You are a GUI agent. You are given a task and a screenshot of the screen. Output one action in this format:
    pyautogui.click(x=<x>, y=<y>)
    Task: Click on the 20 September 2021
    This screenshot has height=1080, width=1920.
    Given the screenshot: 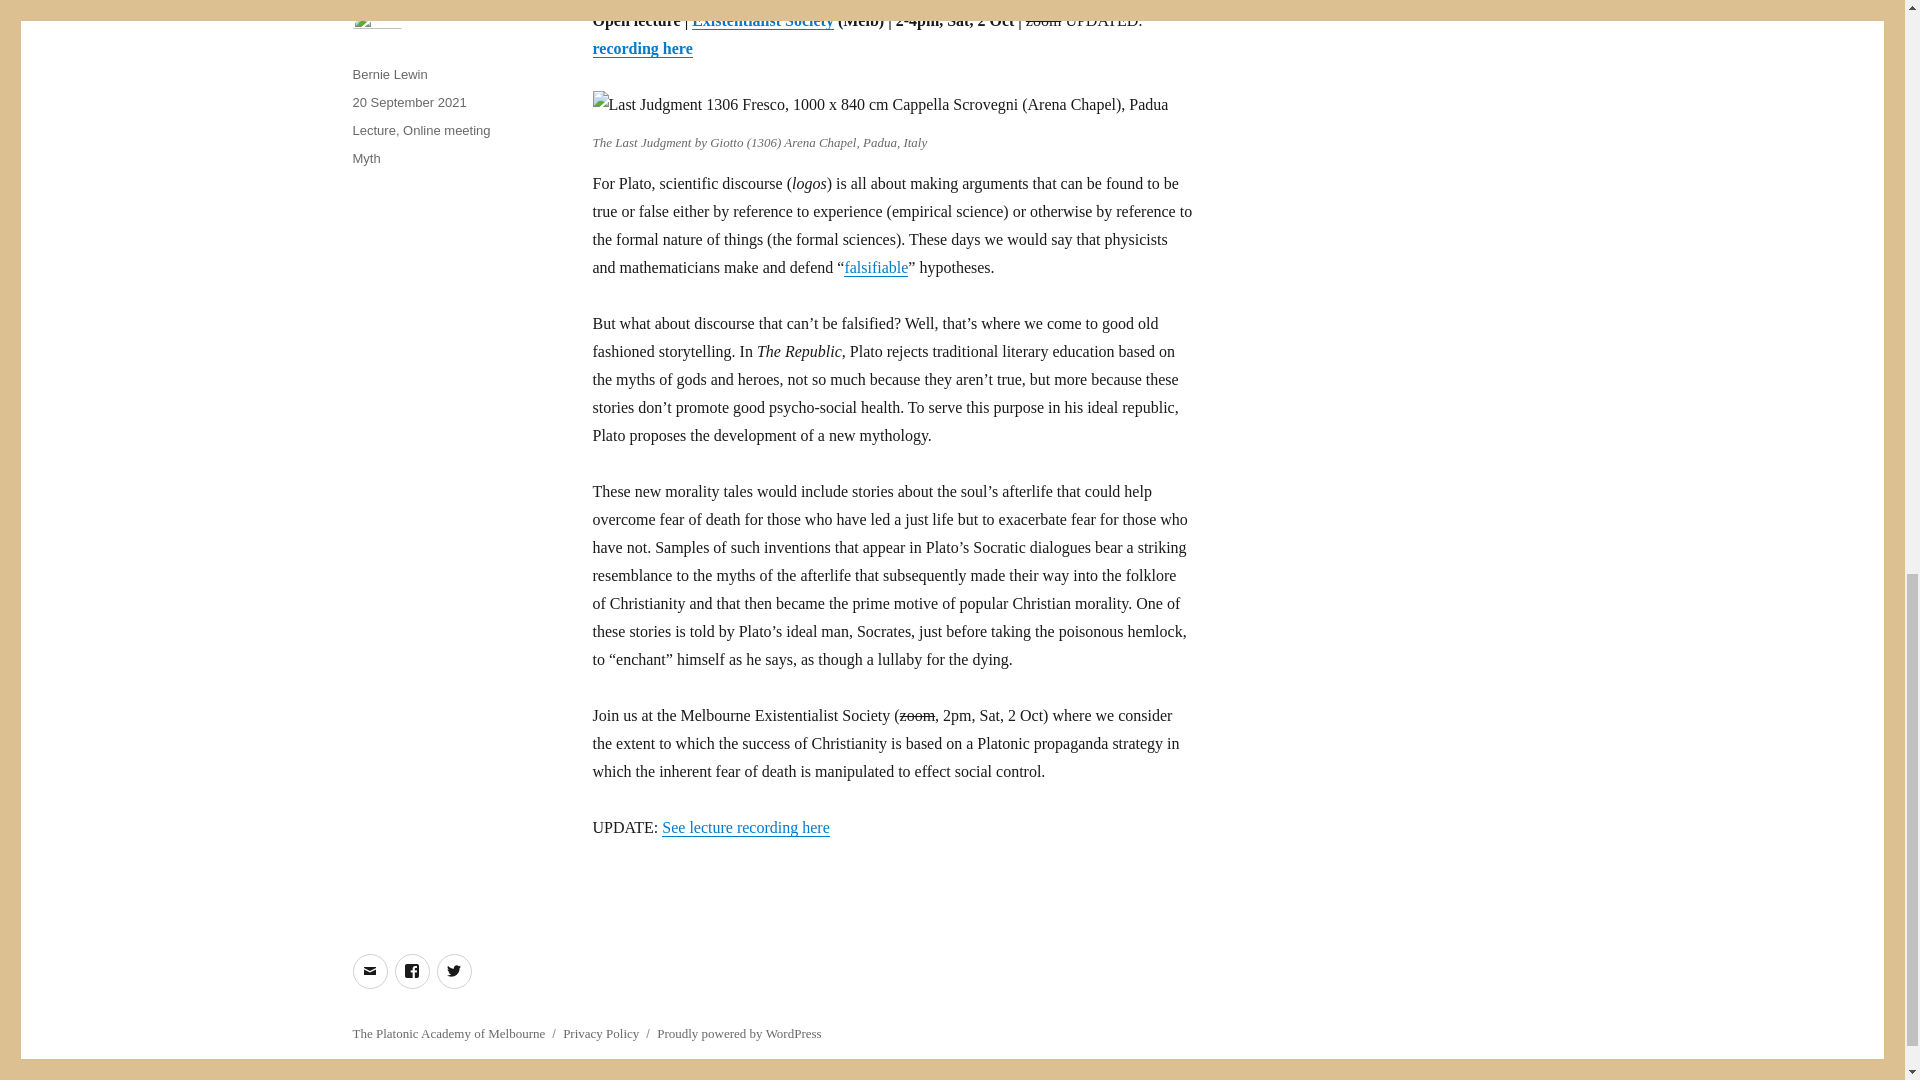 What is the action you would take?
    pyautogui.click(x=408, y=102)
    